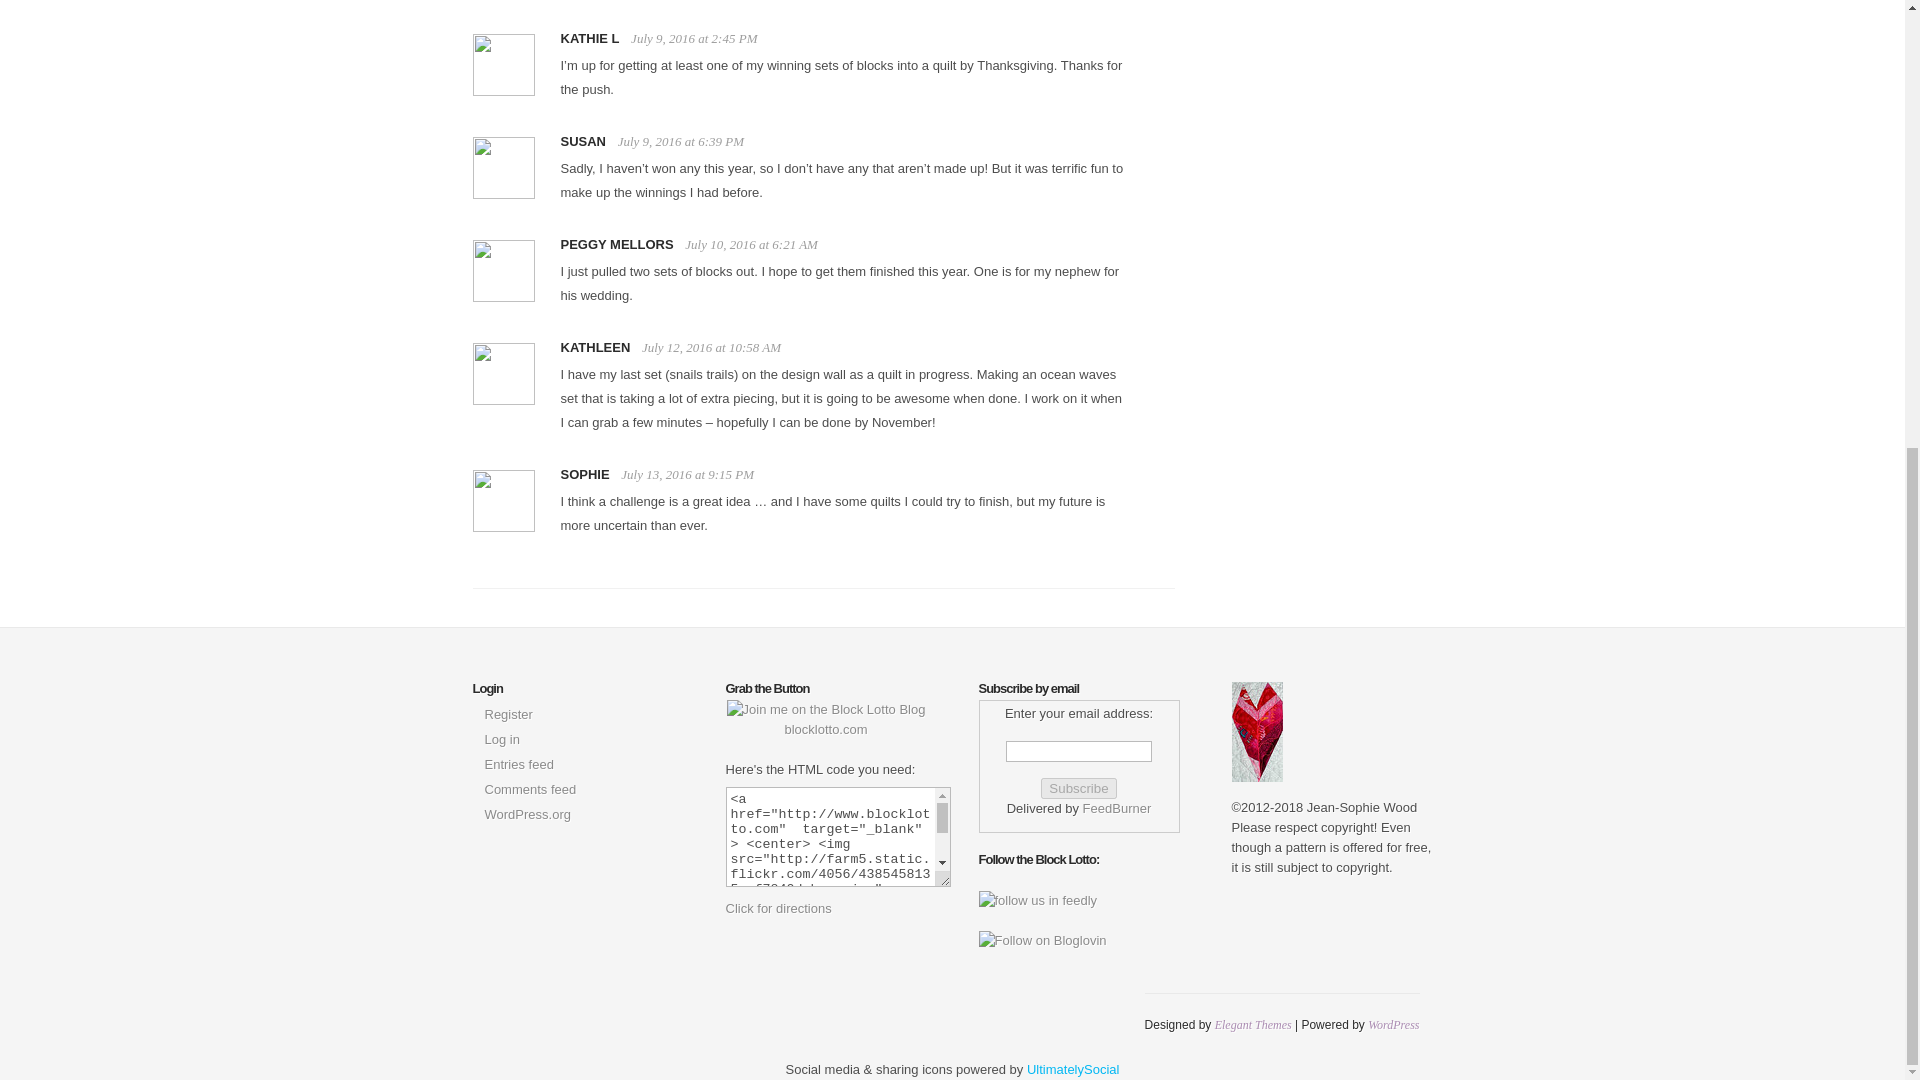 Image resolution: width=1920 pixels, height=1080 pixels. Describe the element at coordinates (1073, 1068) in the screenshot. I see `UltimatelySocial` at that location.